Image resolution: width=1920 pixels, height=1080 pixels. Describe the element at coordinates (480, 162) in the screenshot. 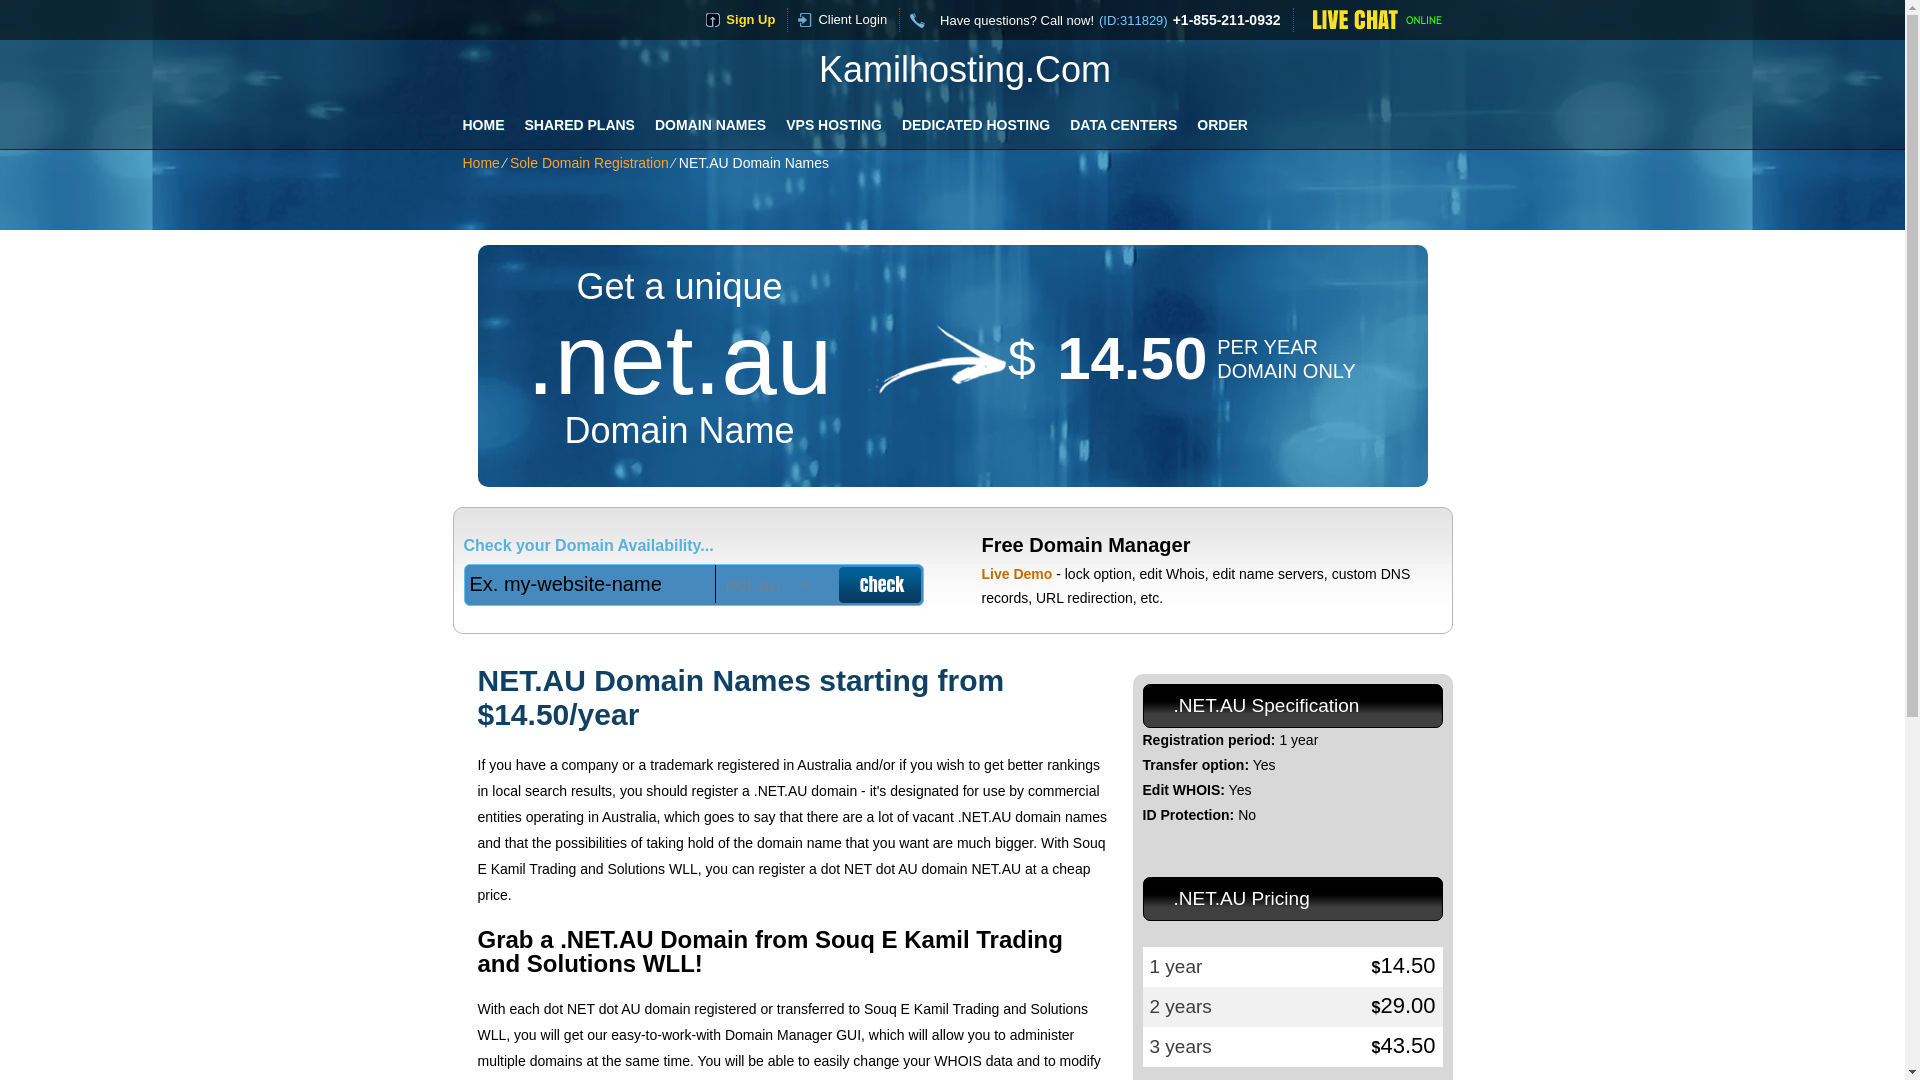

I see `Home` at that location.